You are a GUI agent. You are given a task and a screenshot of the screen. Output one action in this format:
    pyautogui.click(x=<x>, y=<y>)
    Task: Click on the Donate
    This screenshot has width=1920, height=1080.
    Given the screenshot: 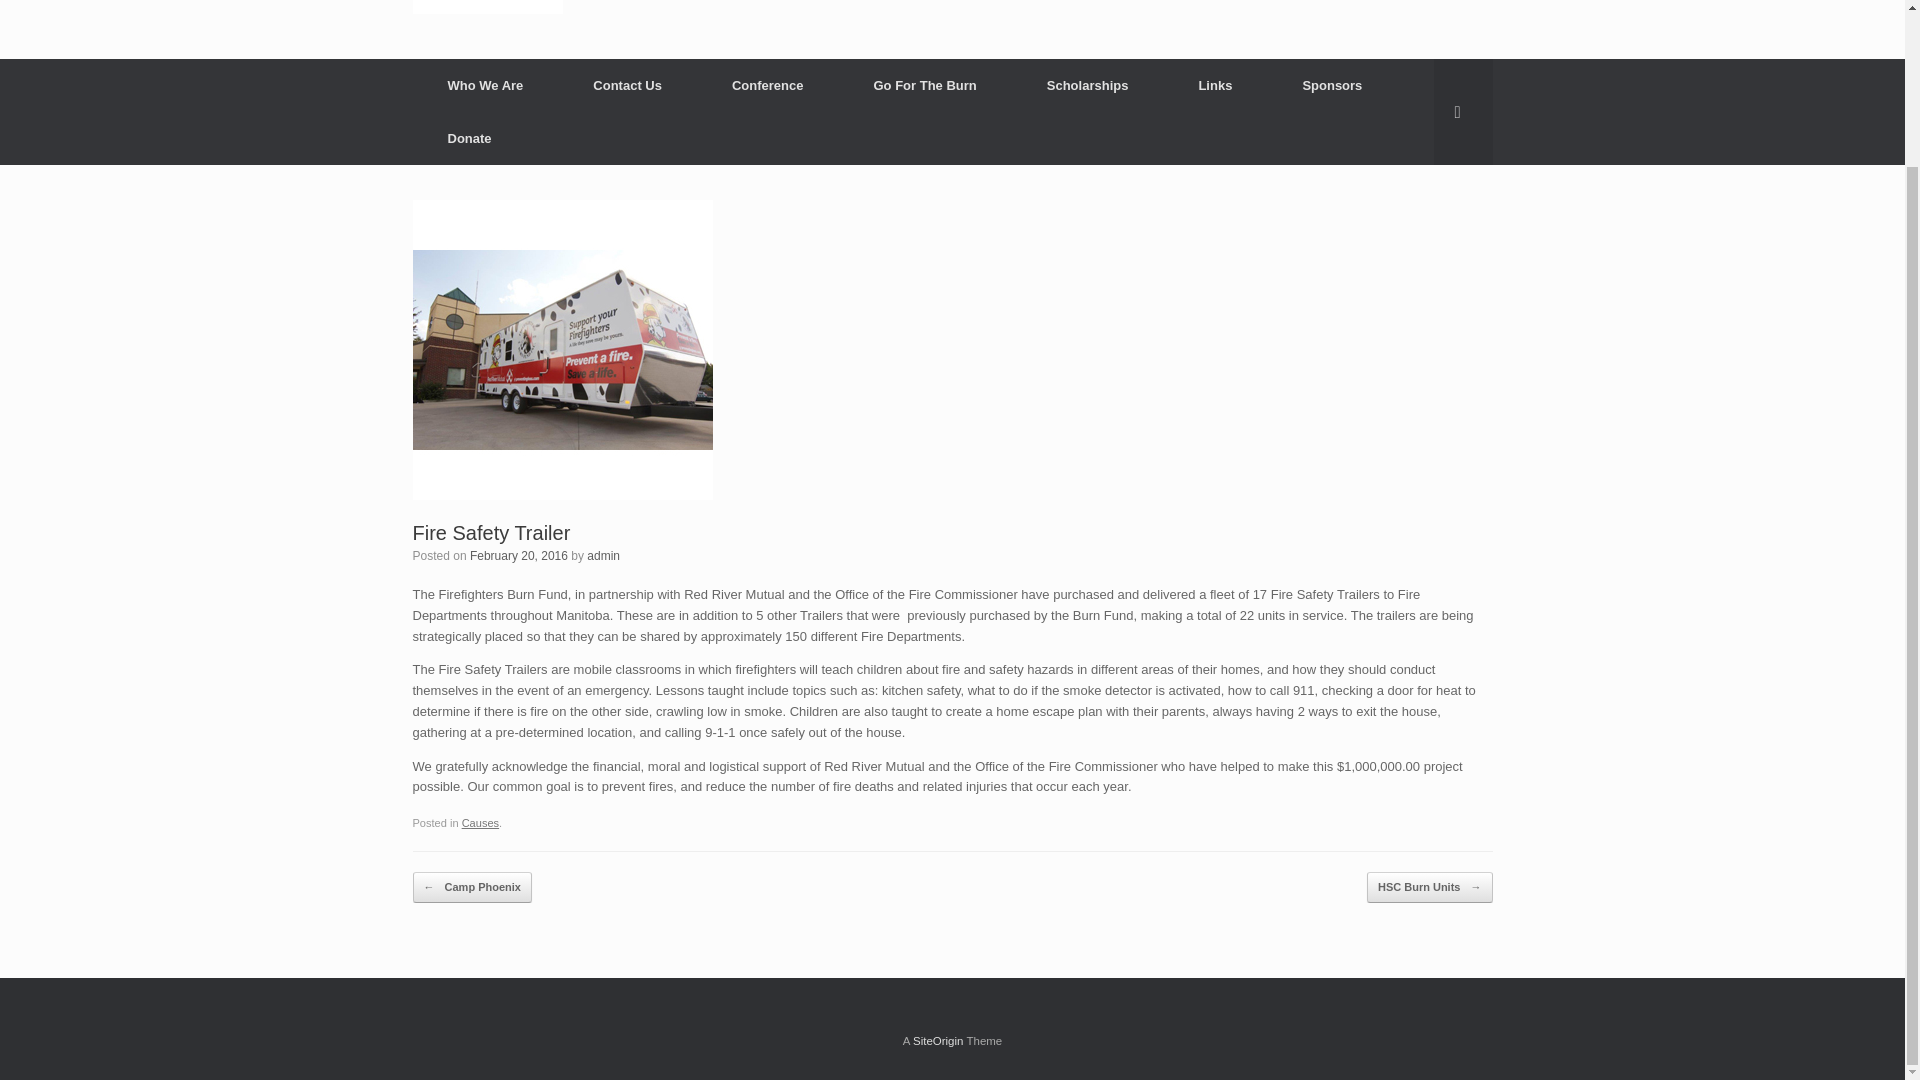 What is the action you would take?
    pyautogui.click(x=469, y=138)
    